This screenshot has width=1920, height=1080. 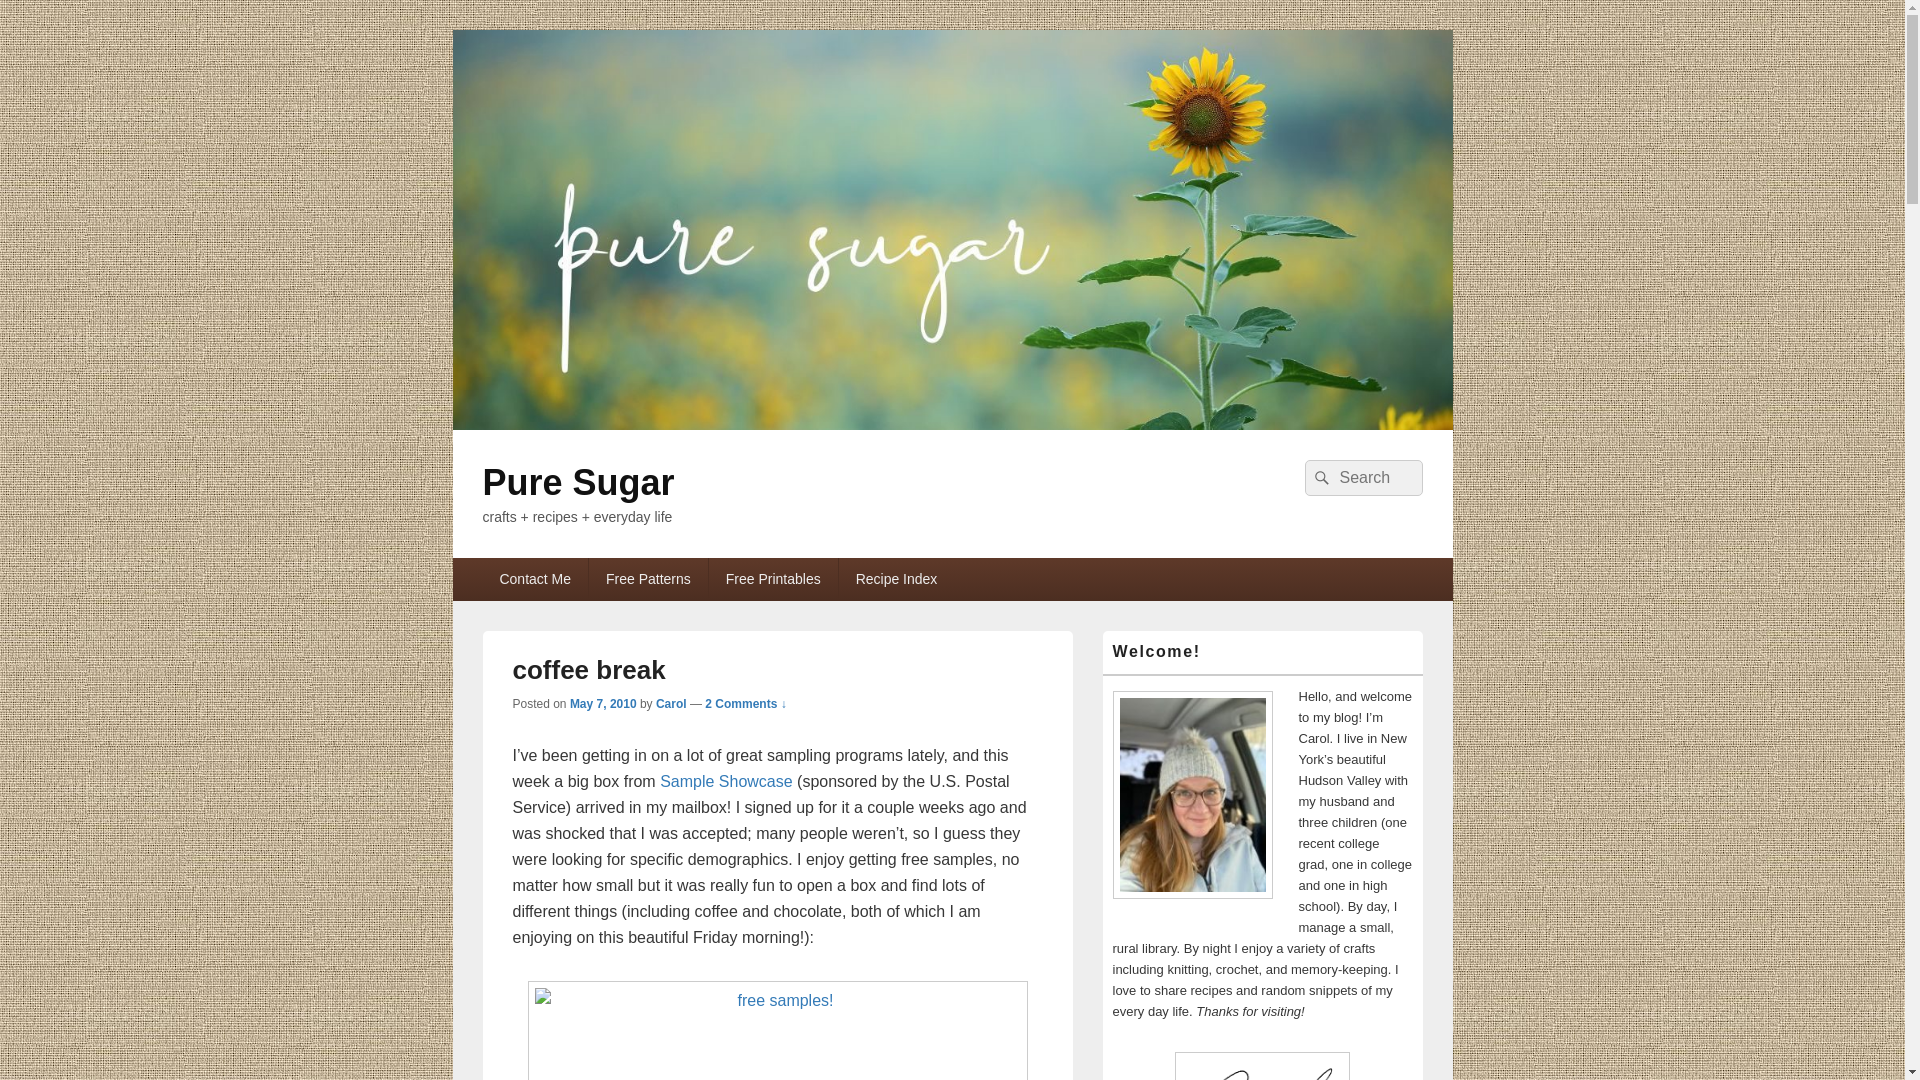 What do you see at coordinates (672, 703) in the screenshot?
I see `View all posts by Carol` at bounding box center [672, 703].